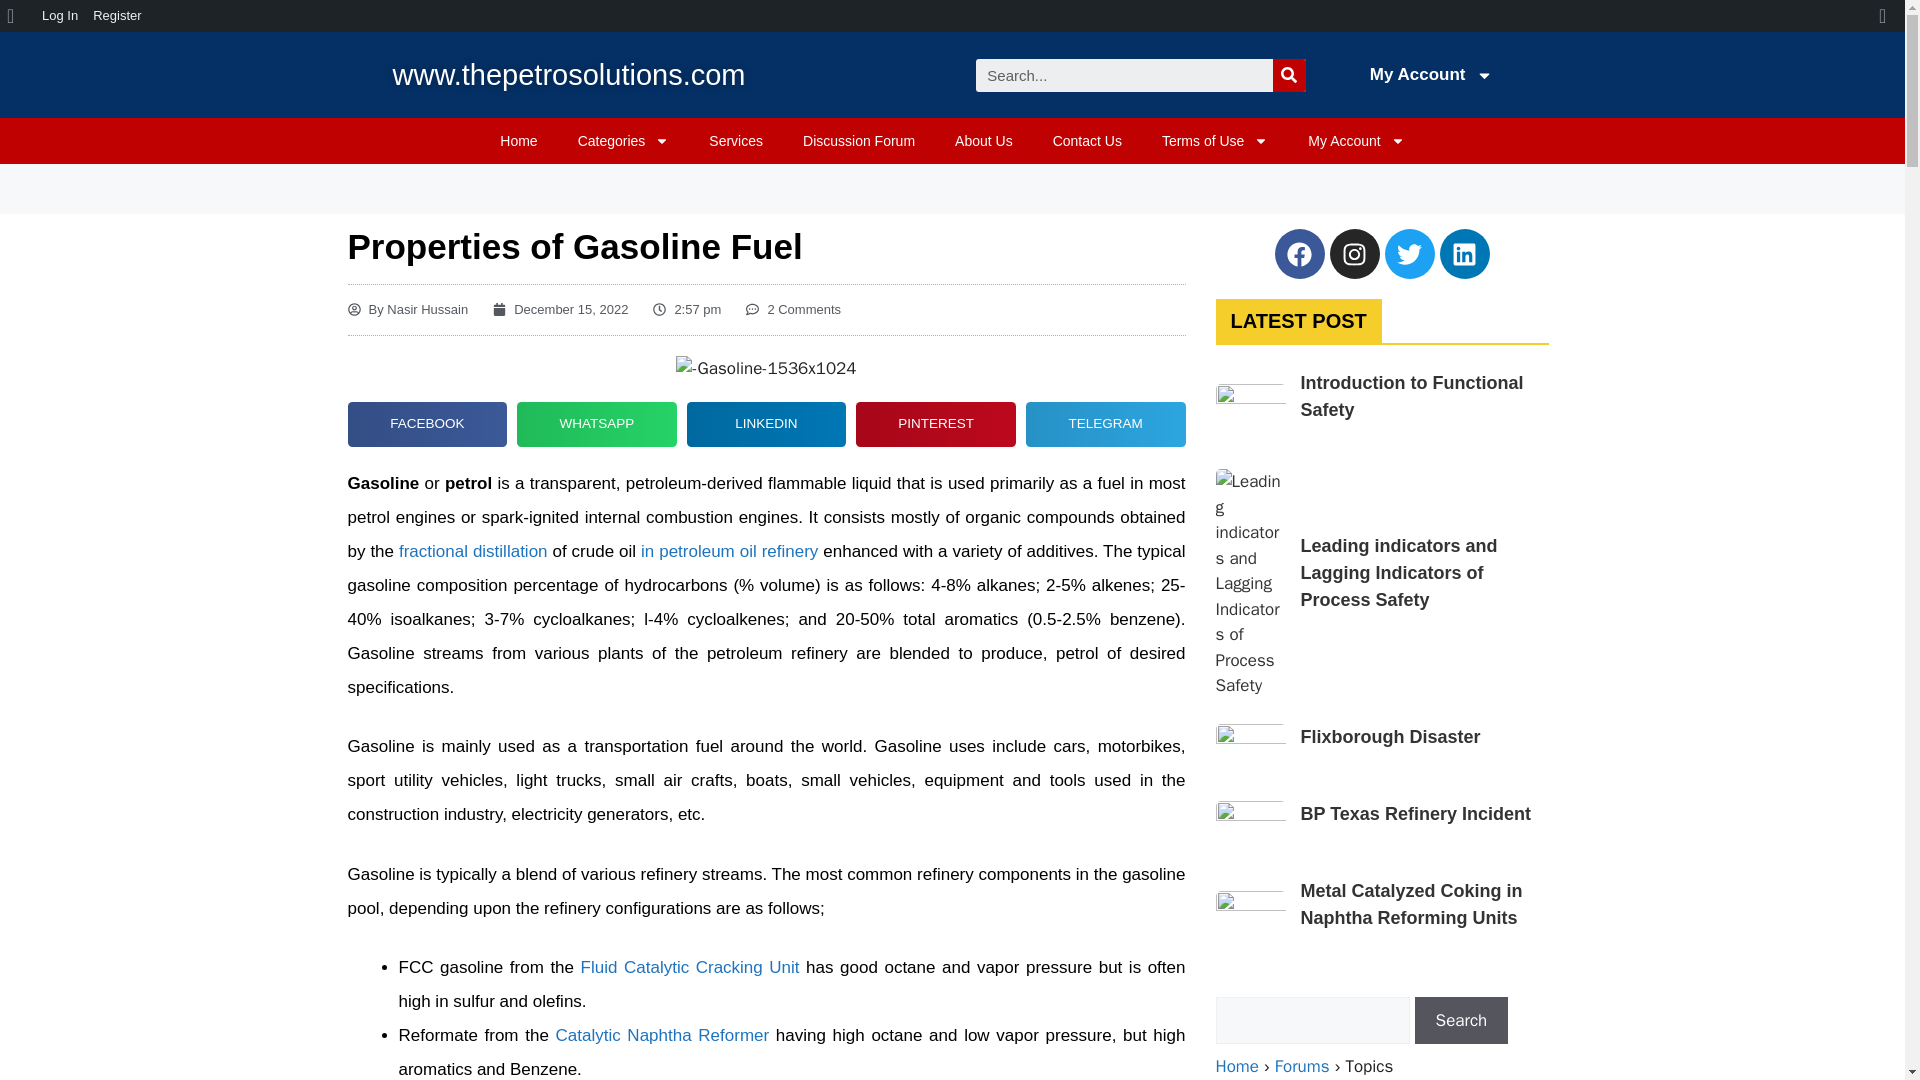 The height and width of the screenshot is (1080, 1920). What do you see at coordinates (1356, 140) in the screenshot?
I see `My Account` at bounding box center [1356, 140].